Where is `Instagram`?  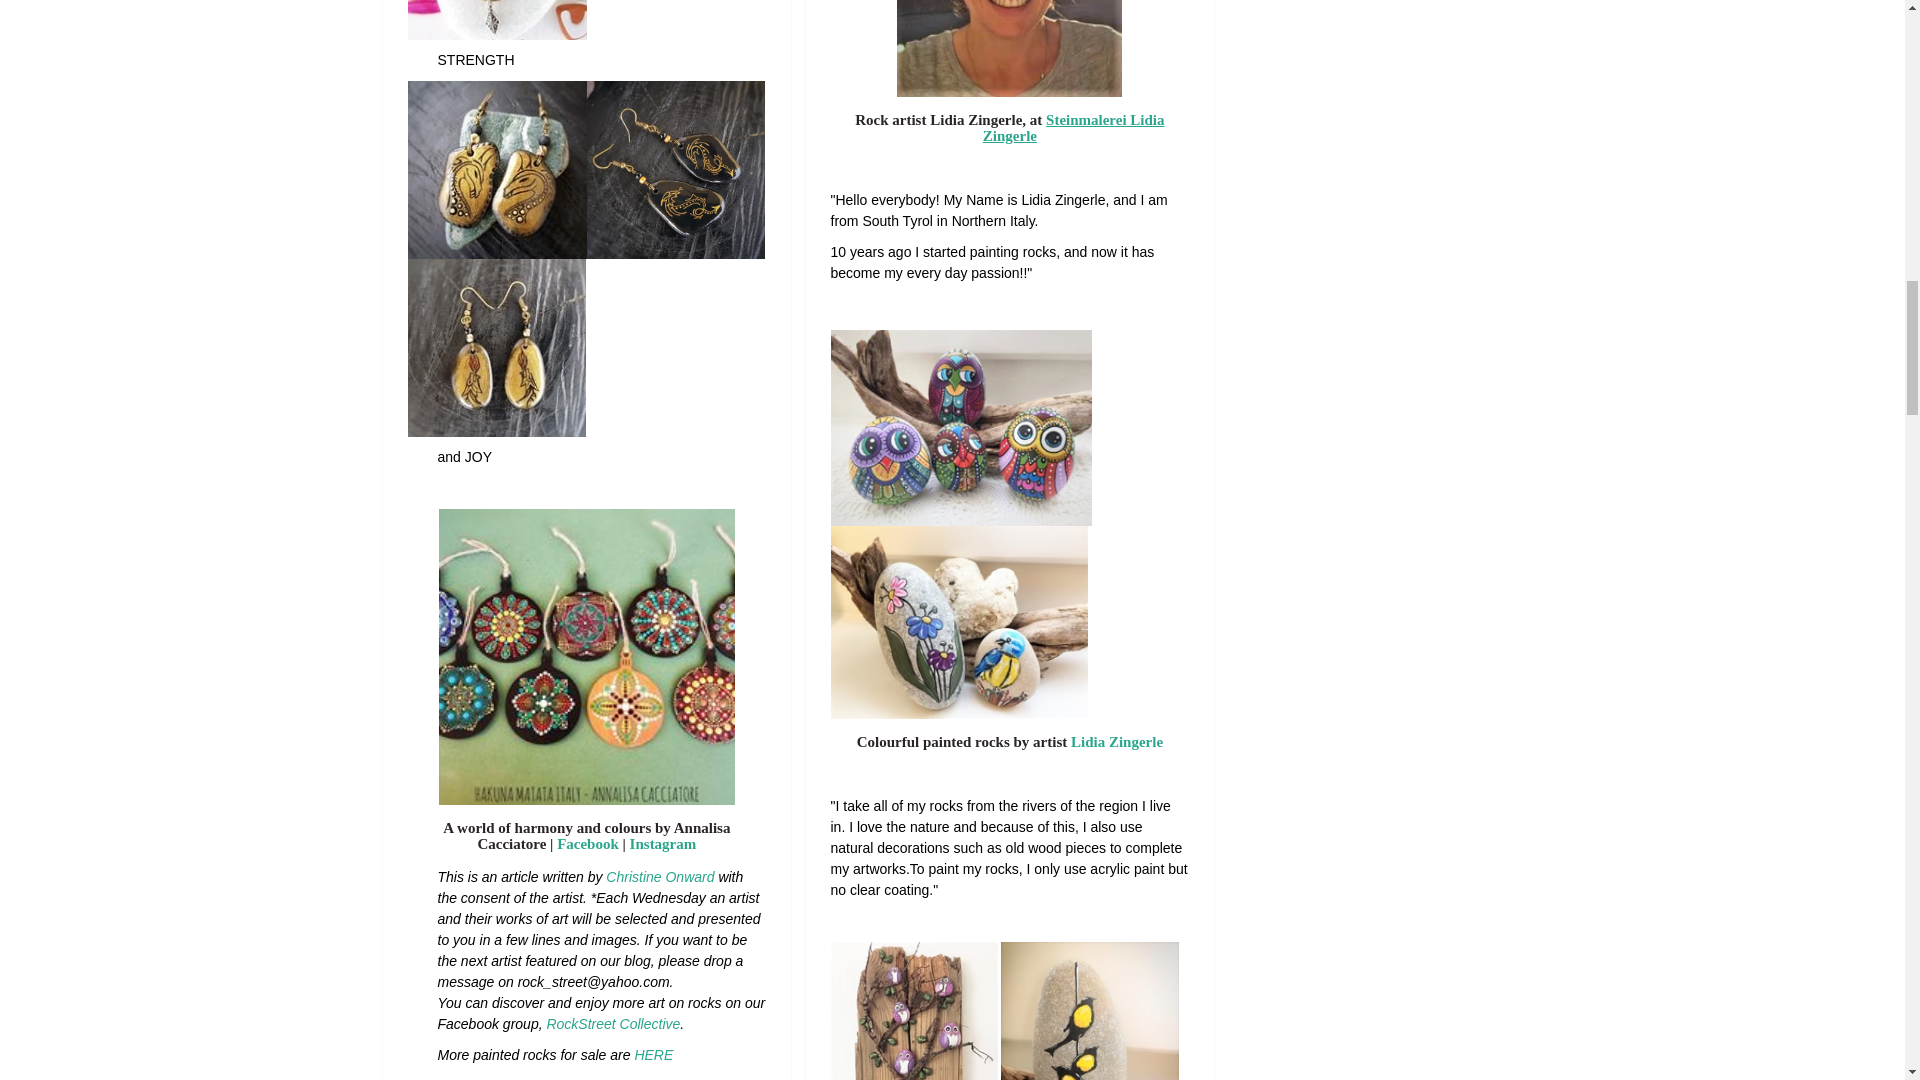
Instagram is located at coordinates (662, 844).